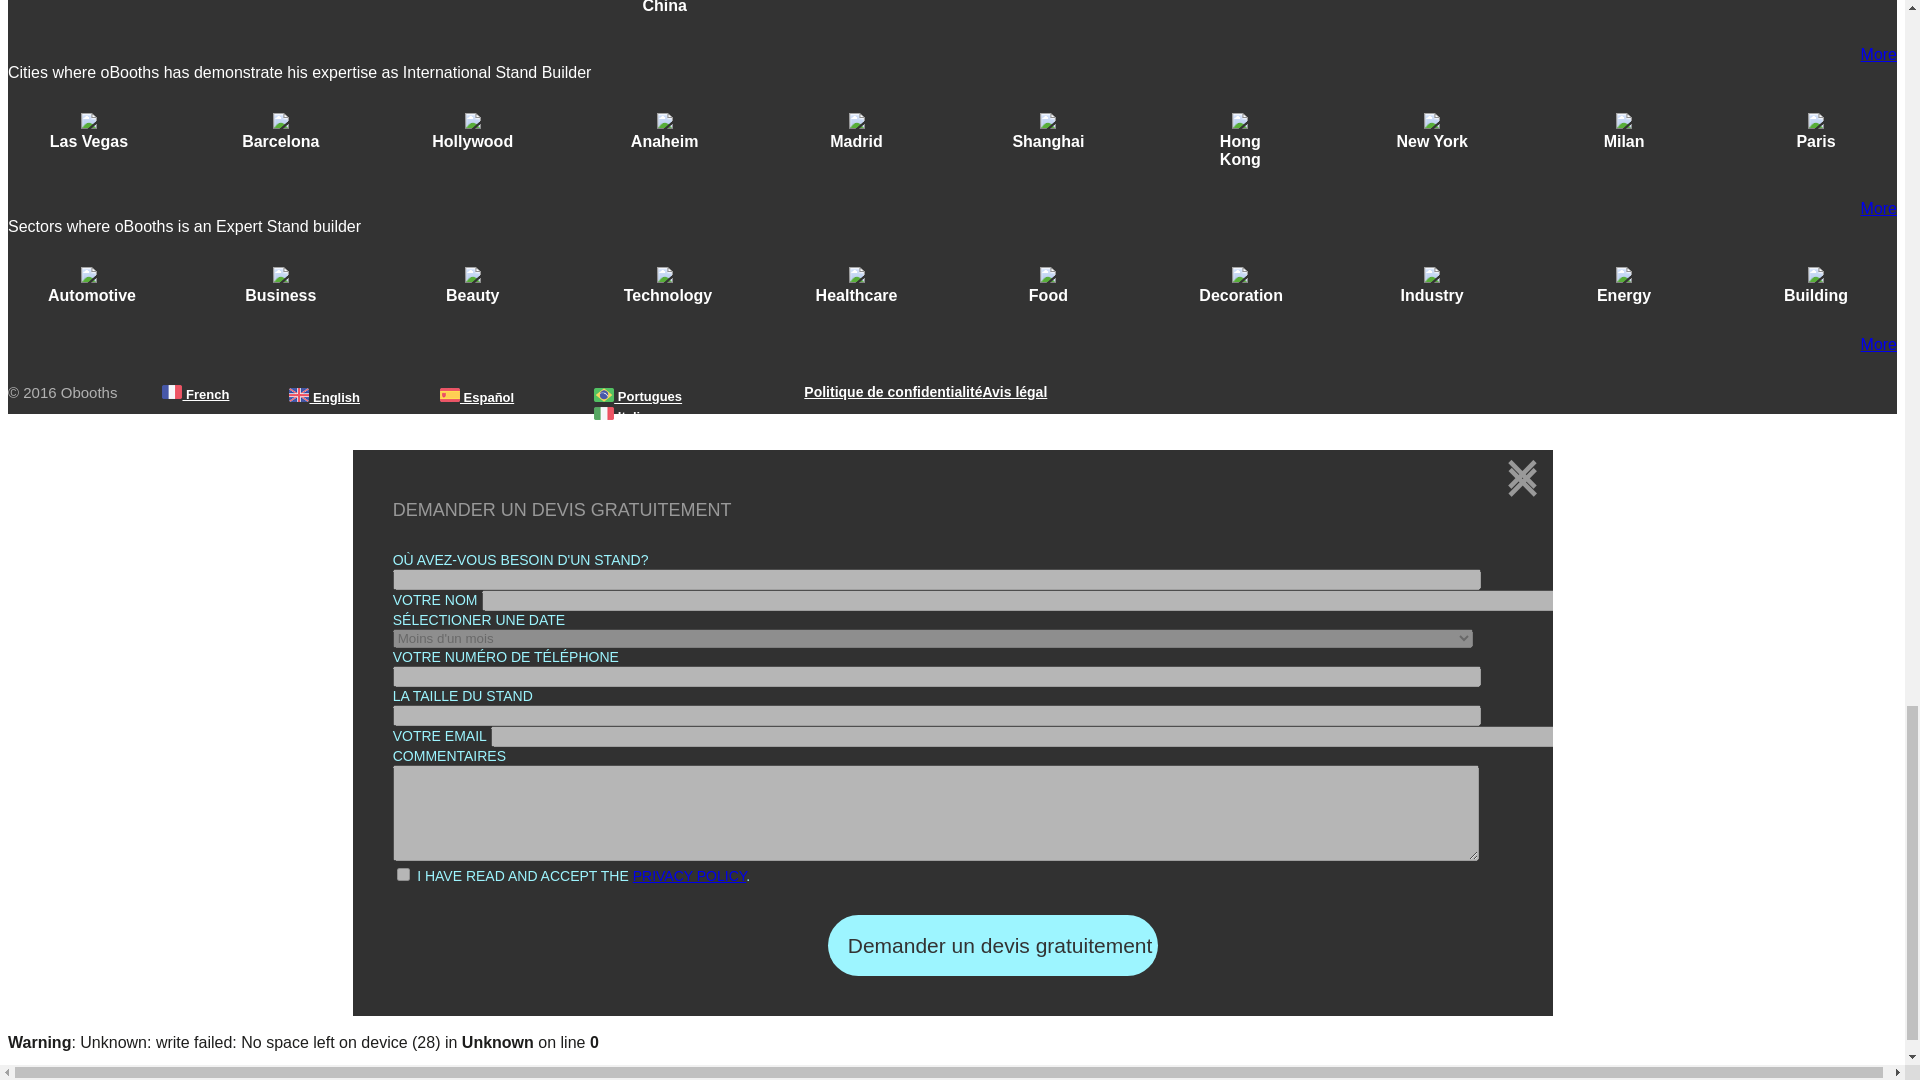 This screenshot has height=1080, width=1920. Describe the element at coordinates (665, 8) in the screenshot. I see `Hong Kong S.A.R., China` at that location.